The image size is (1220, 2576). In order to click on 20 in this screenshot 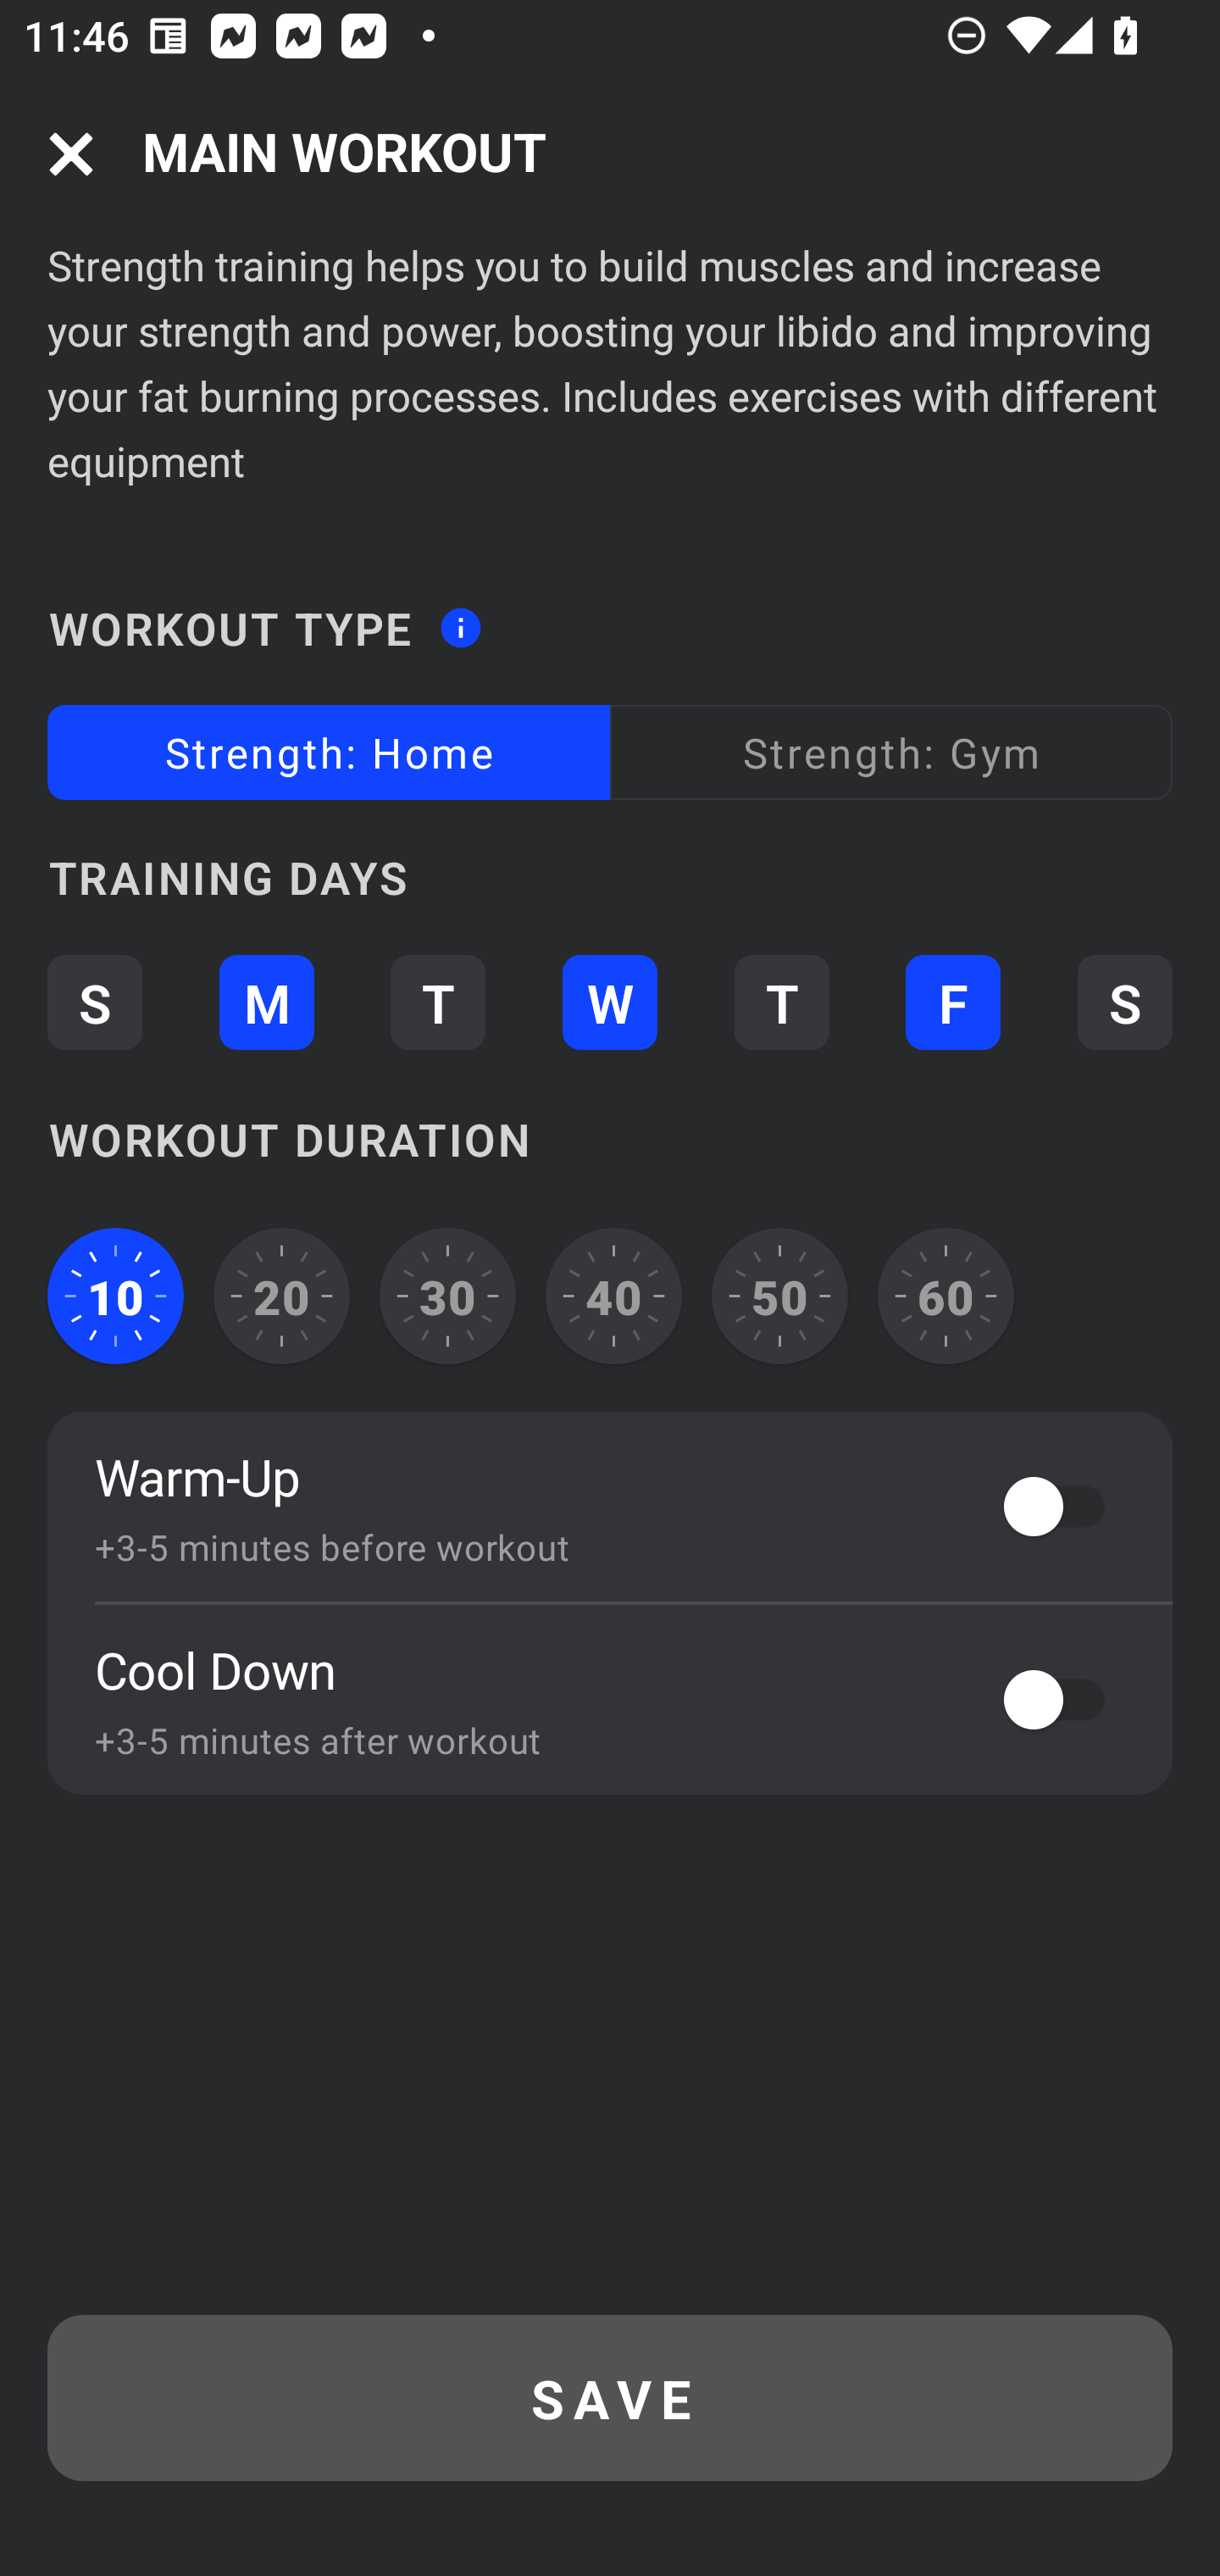, I will do `click(282, 1296)`.